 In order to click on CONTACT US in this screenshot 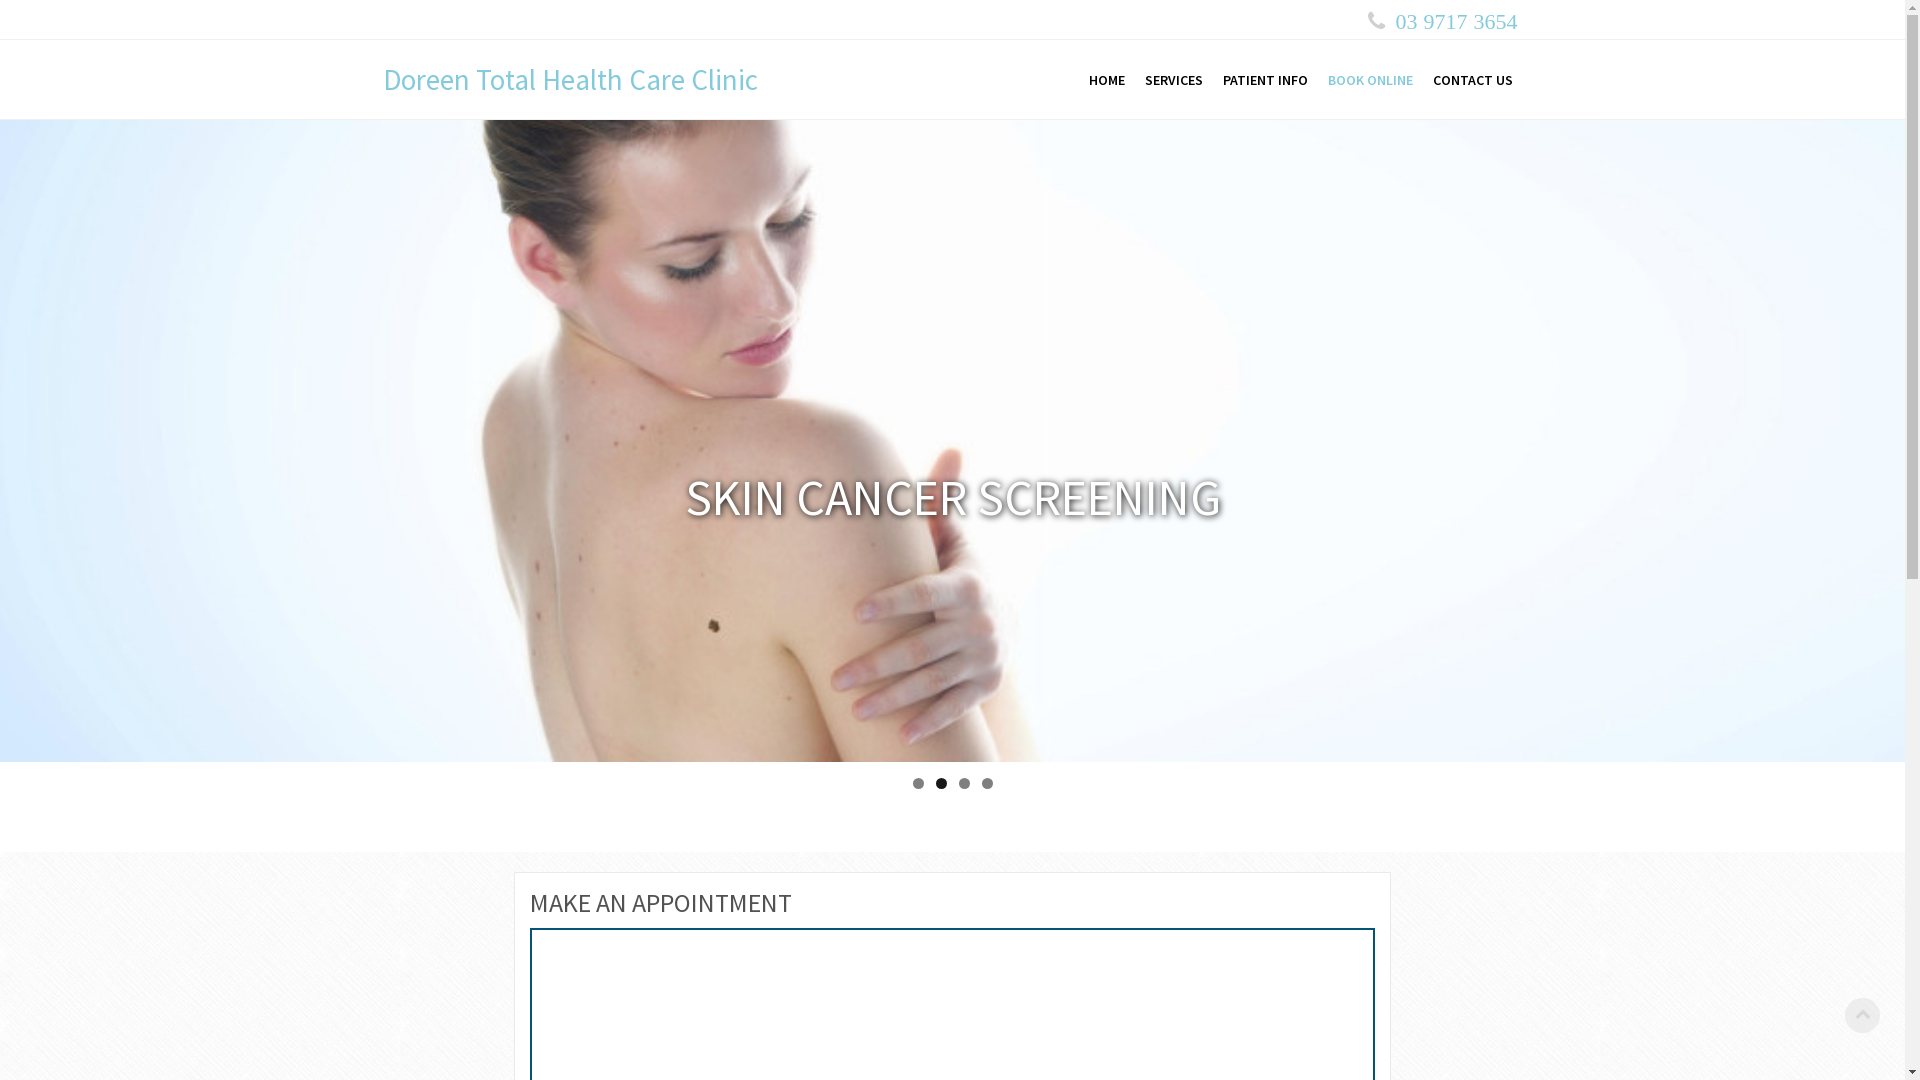, I will do `click(1472, 80)`.